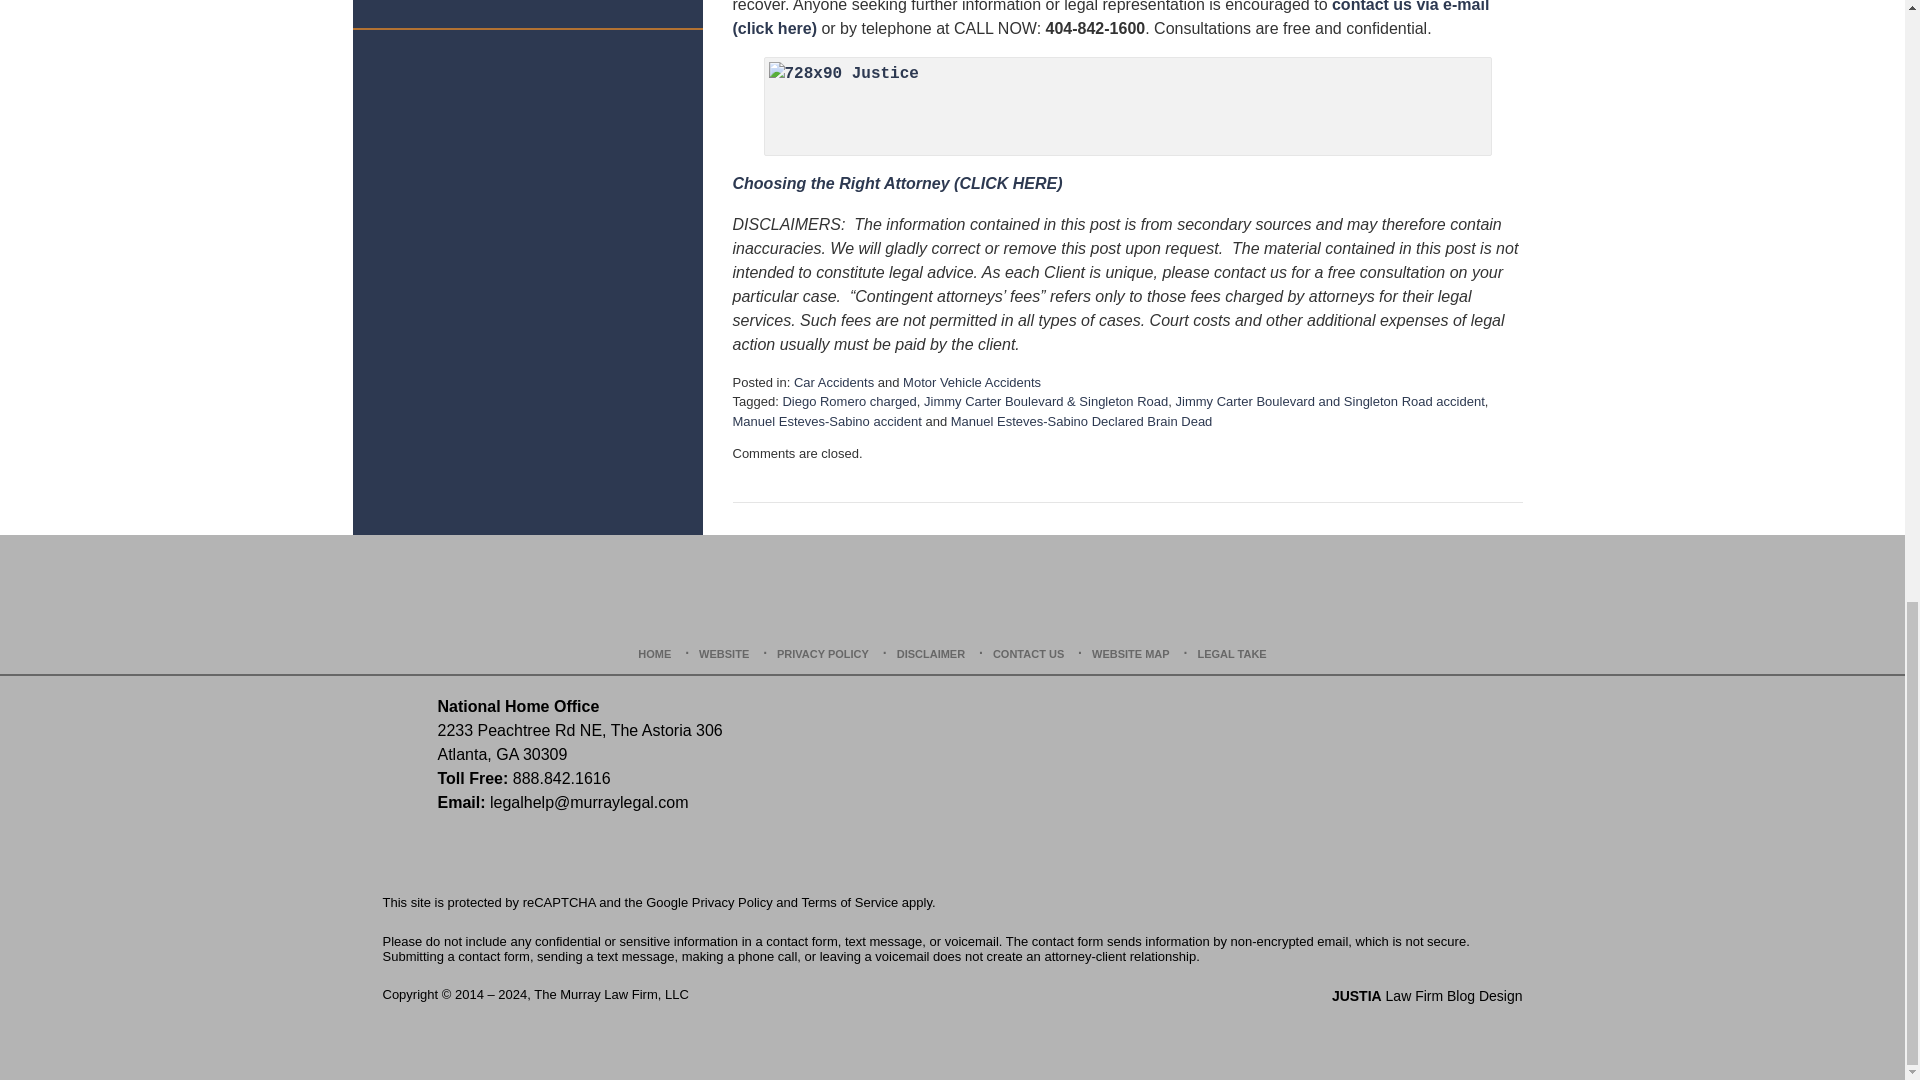 This screenshot has width=1920, height=1080. I want to click on Motor Vehicle Accidents, so click(971, 382).